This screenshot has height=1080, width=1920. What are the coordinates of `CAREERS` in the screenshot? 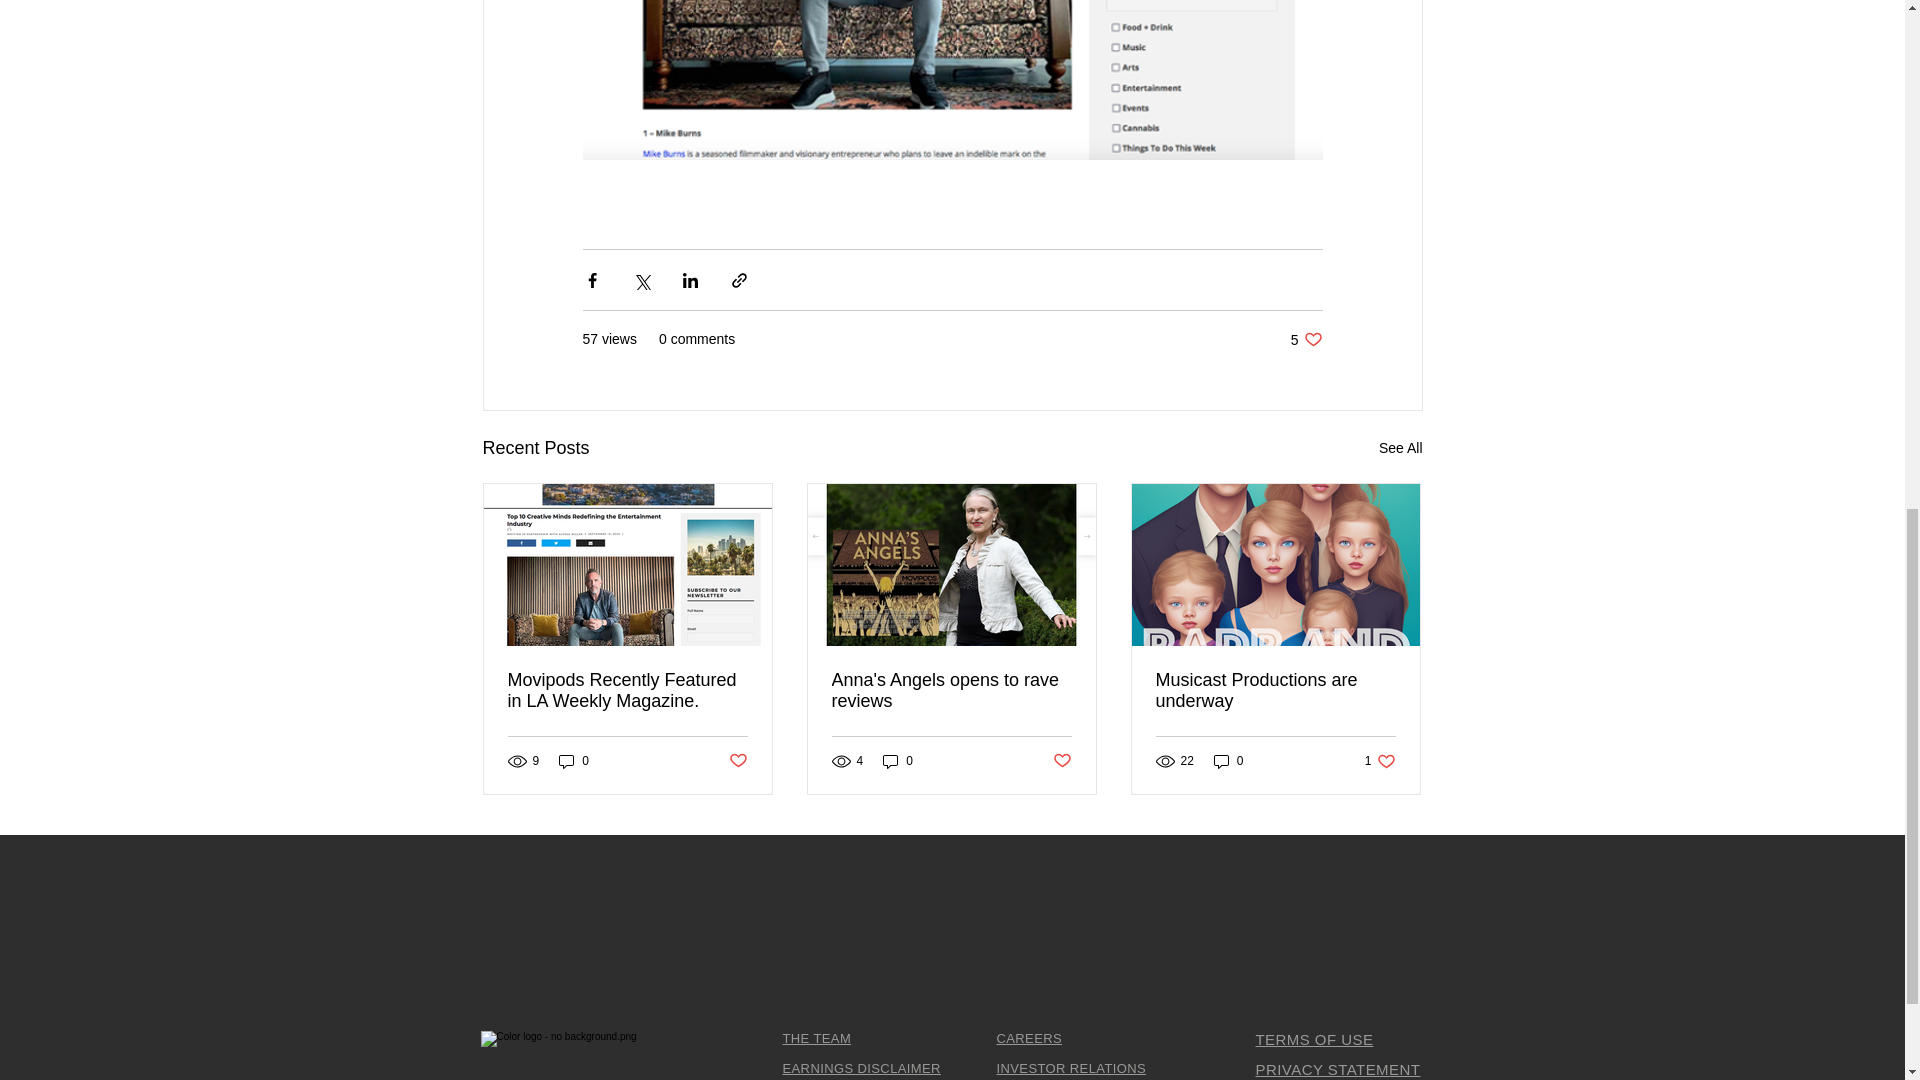 It's located at (1028, 1038).